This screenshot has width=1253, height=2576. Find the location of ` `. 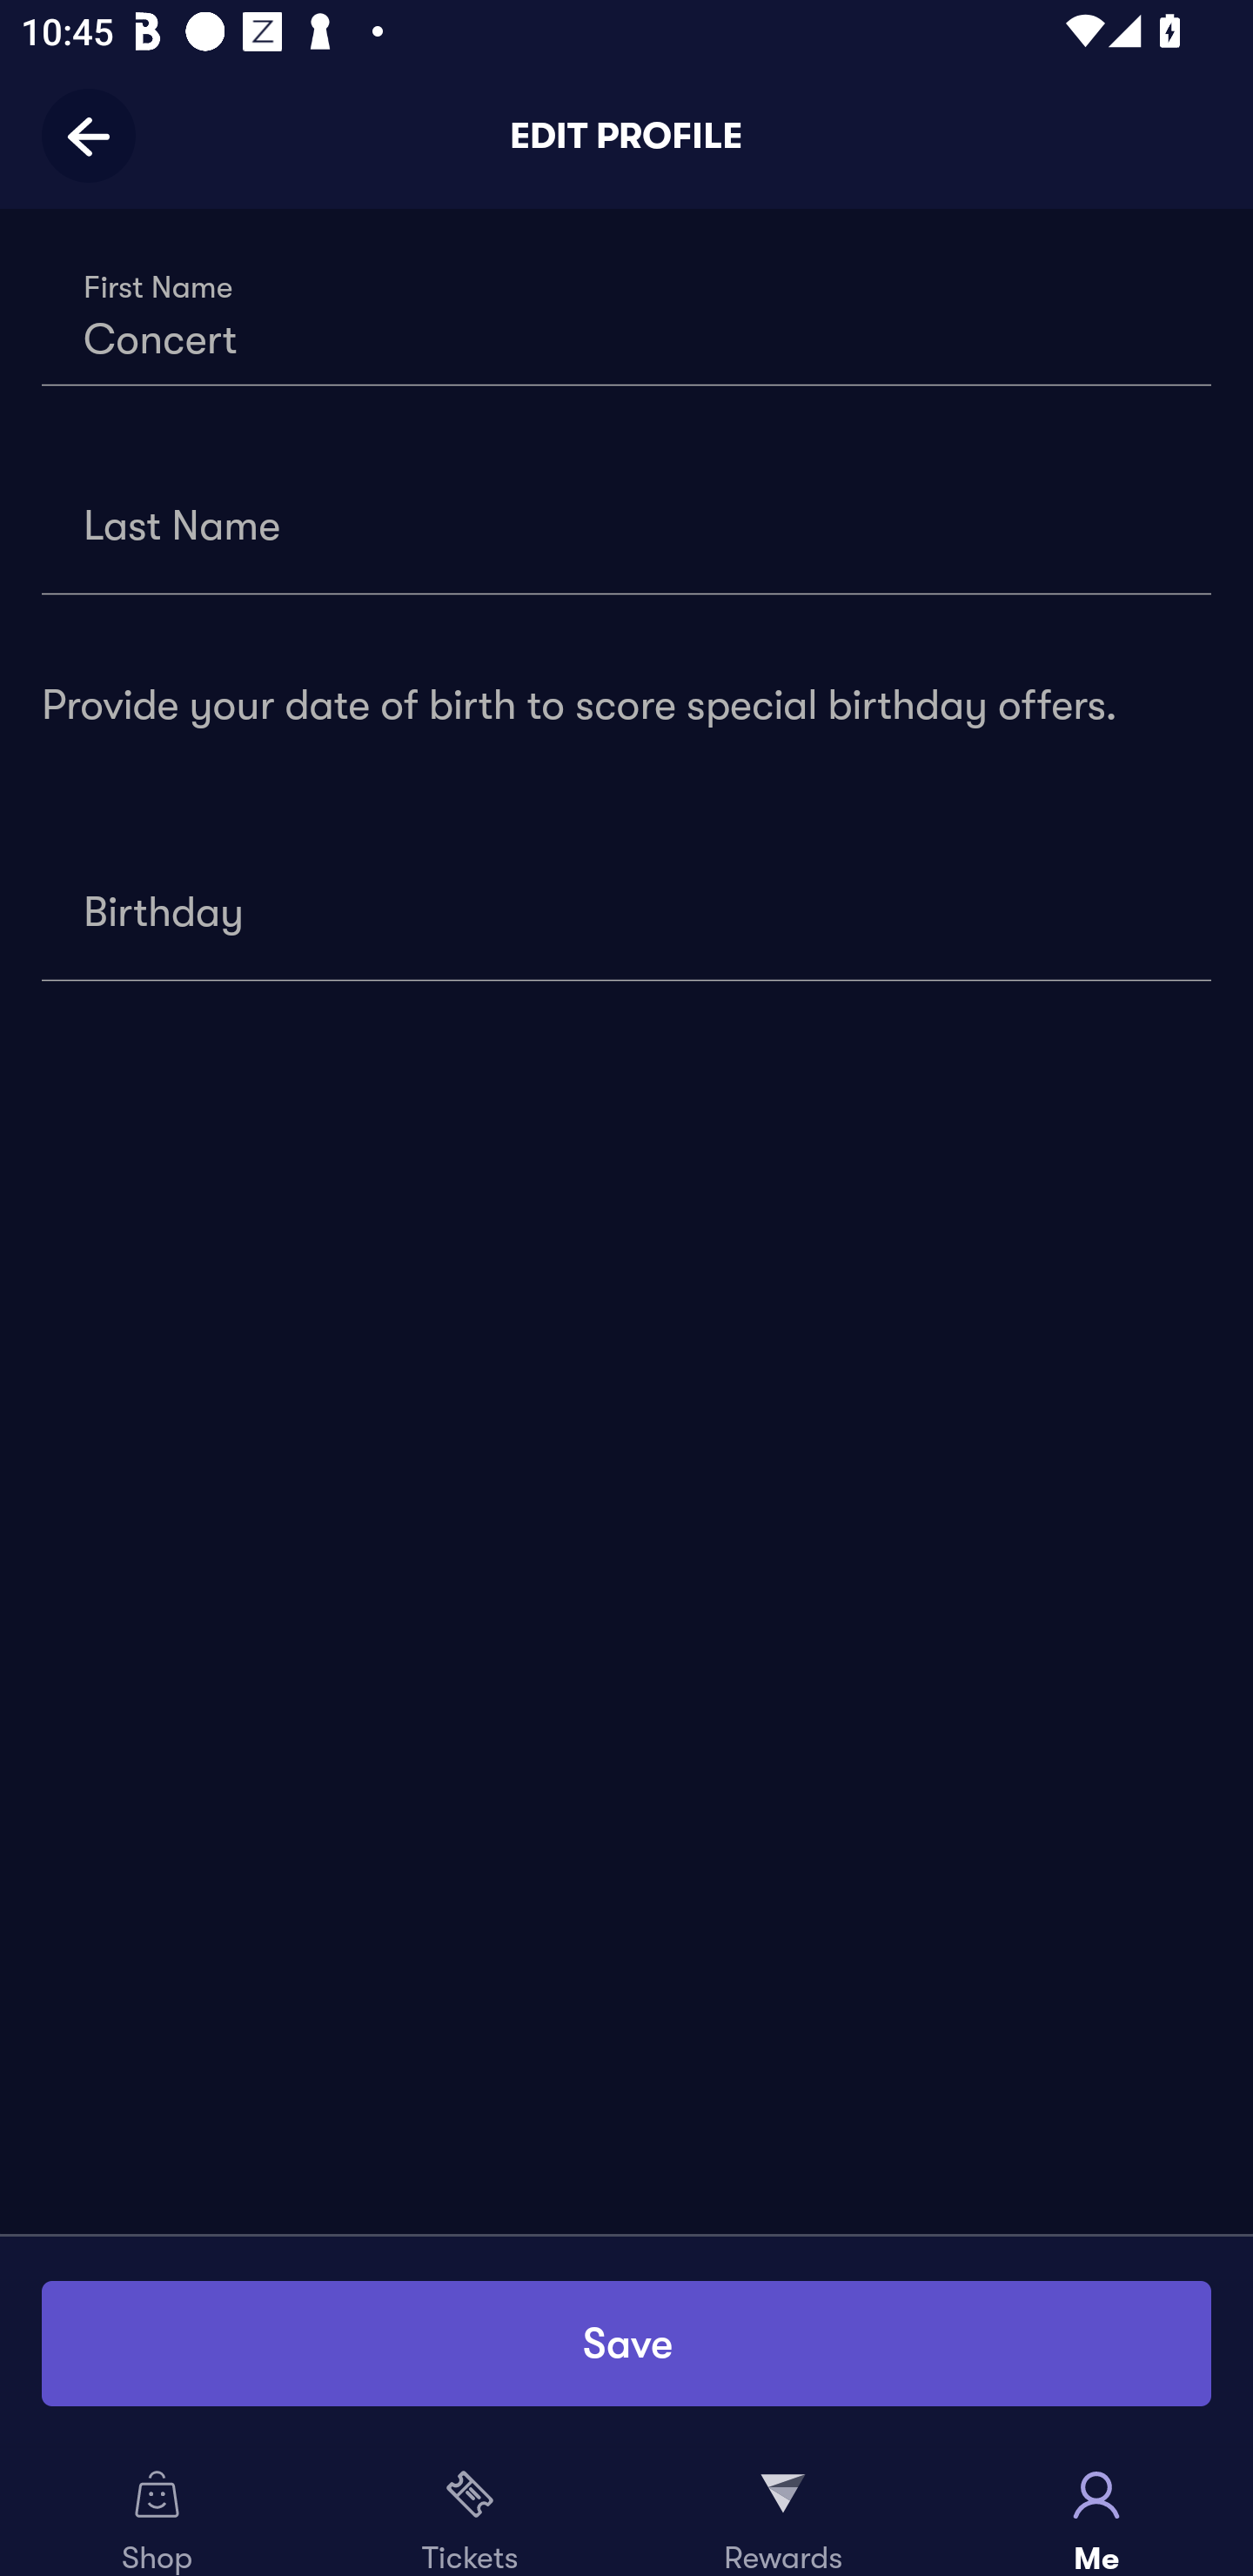

  is located at coordinates (626, 521).